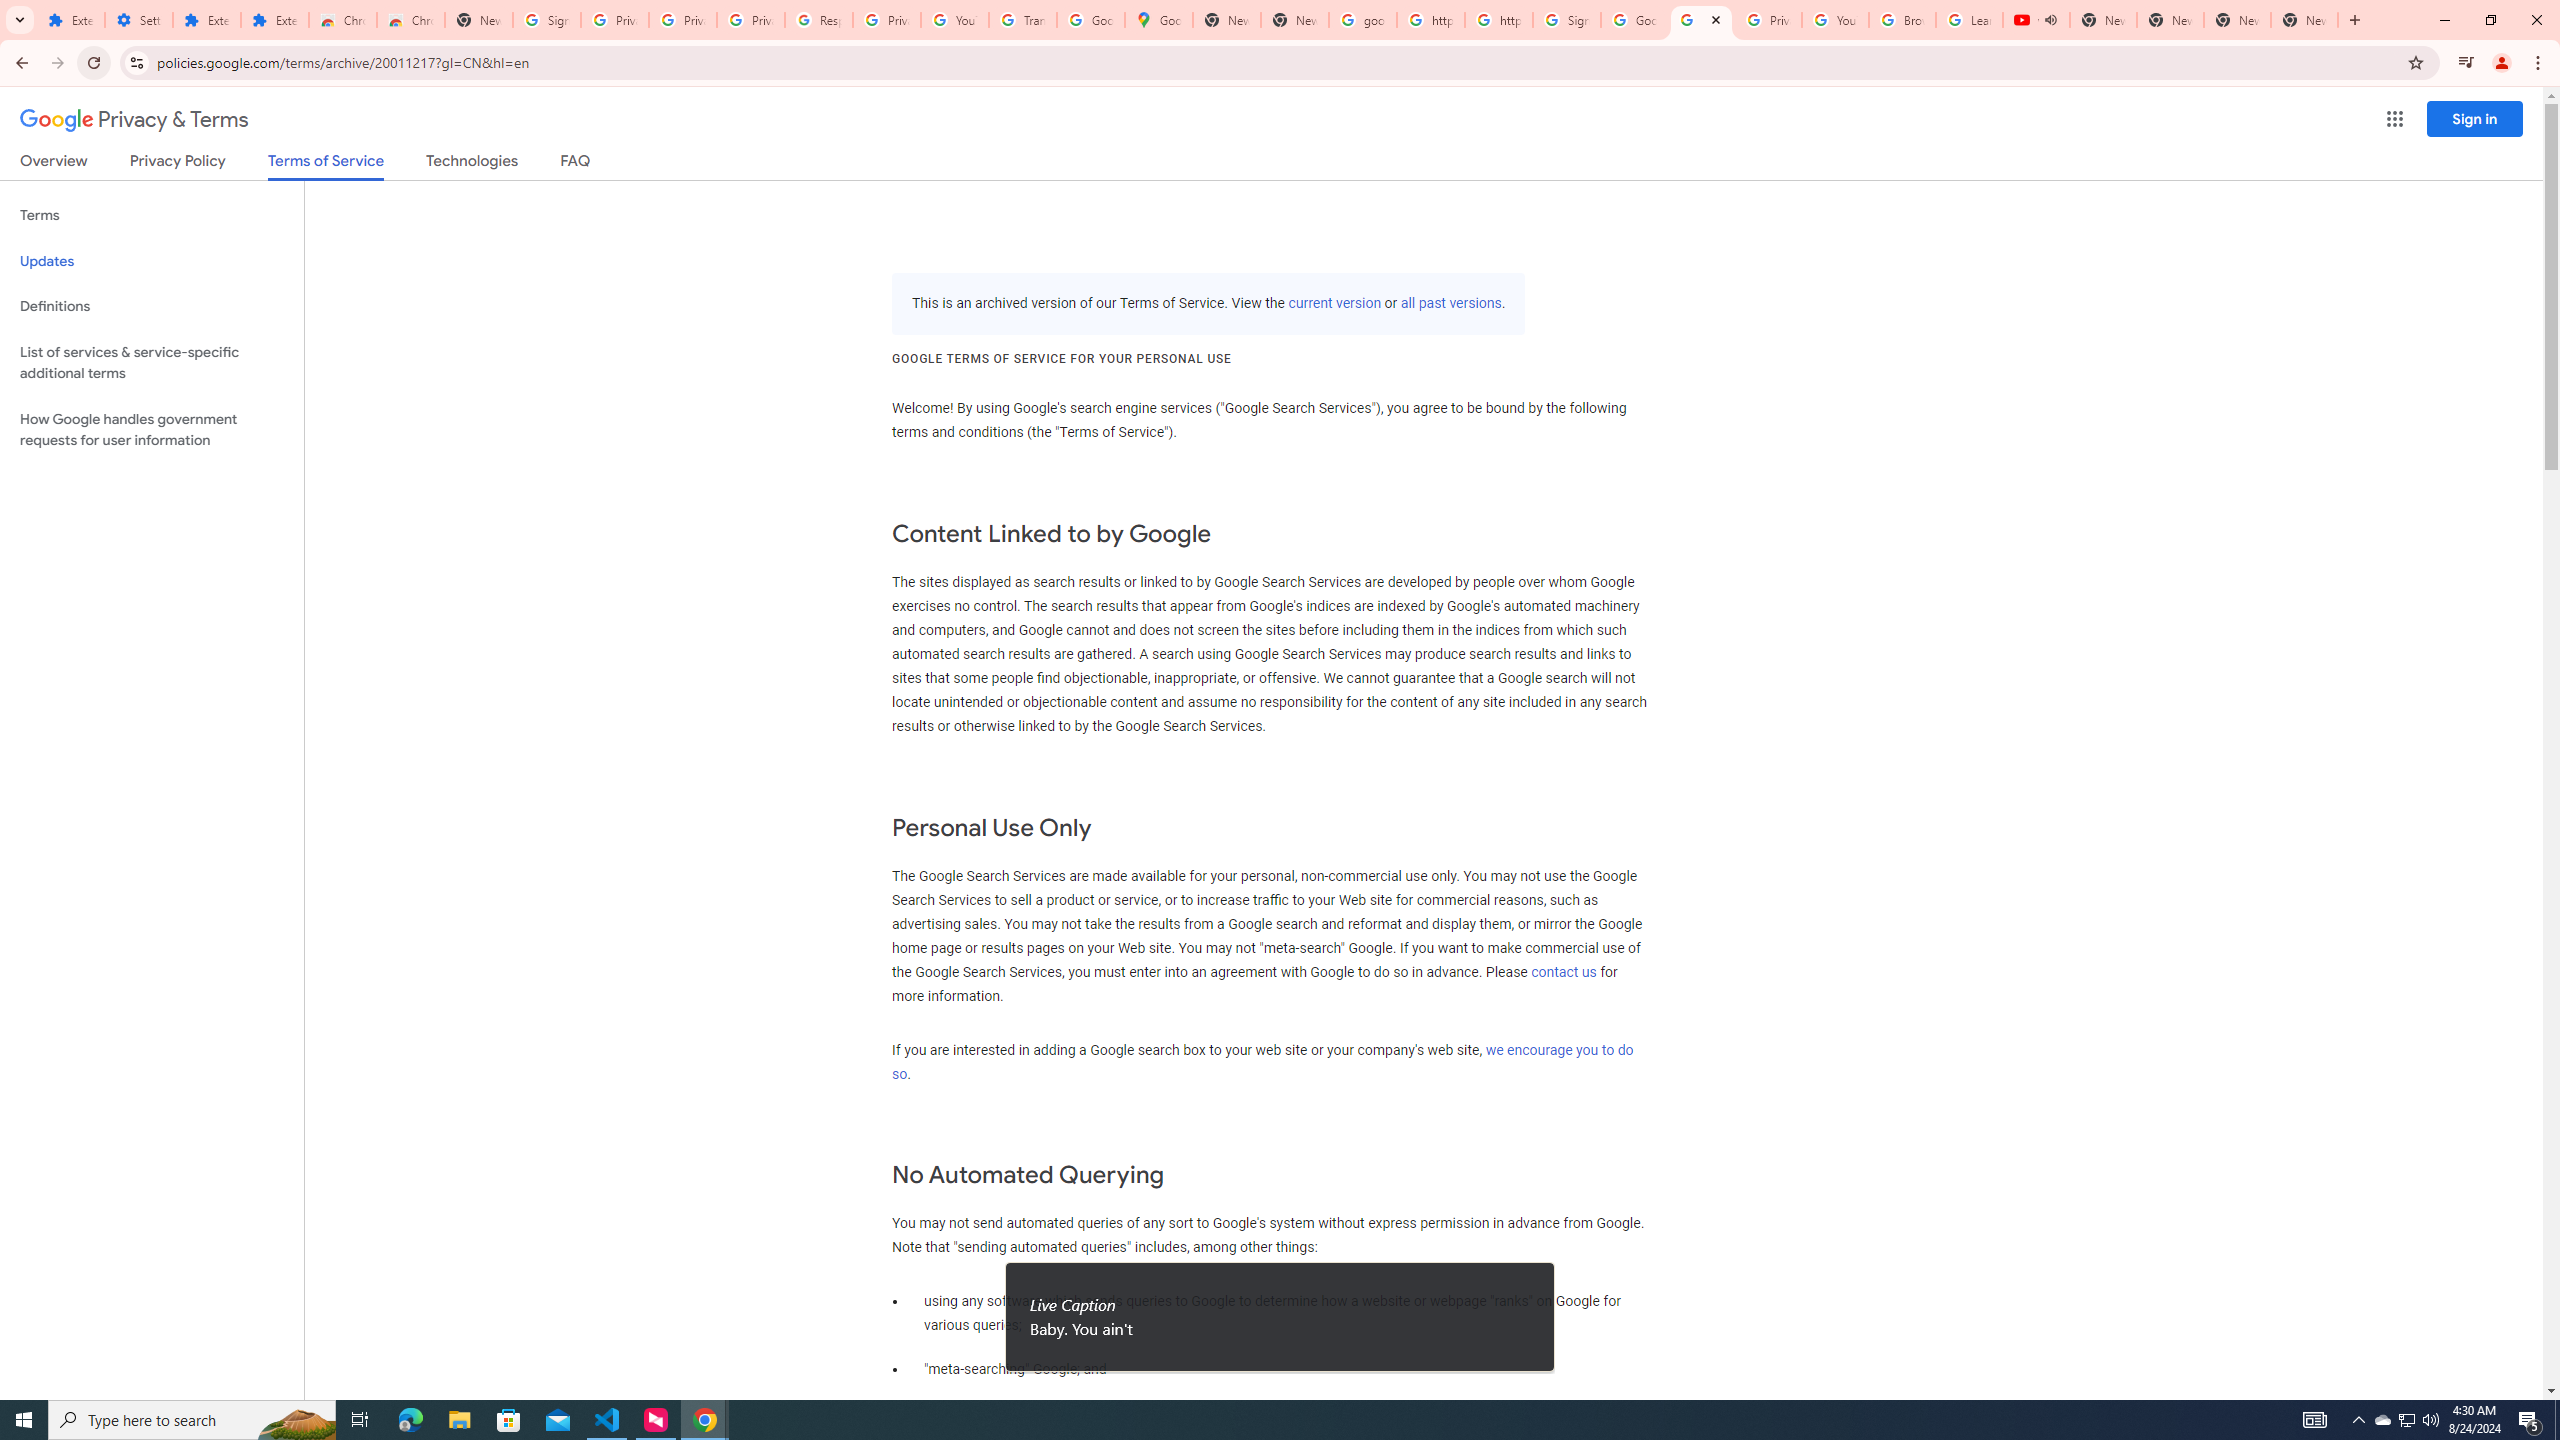 The width and height of the screenshot is (2560, 1440). Describe the element at coordinates (1451, 304) in the screenshot. I see `all past versions` at that location.